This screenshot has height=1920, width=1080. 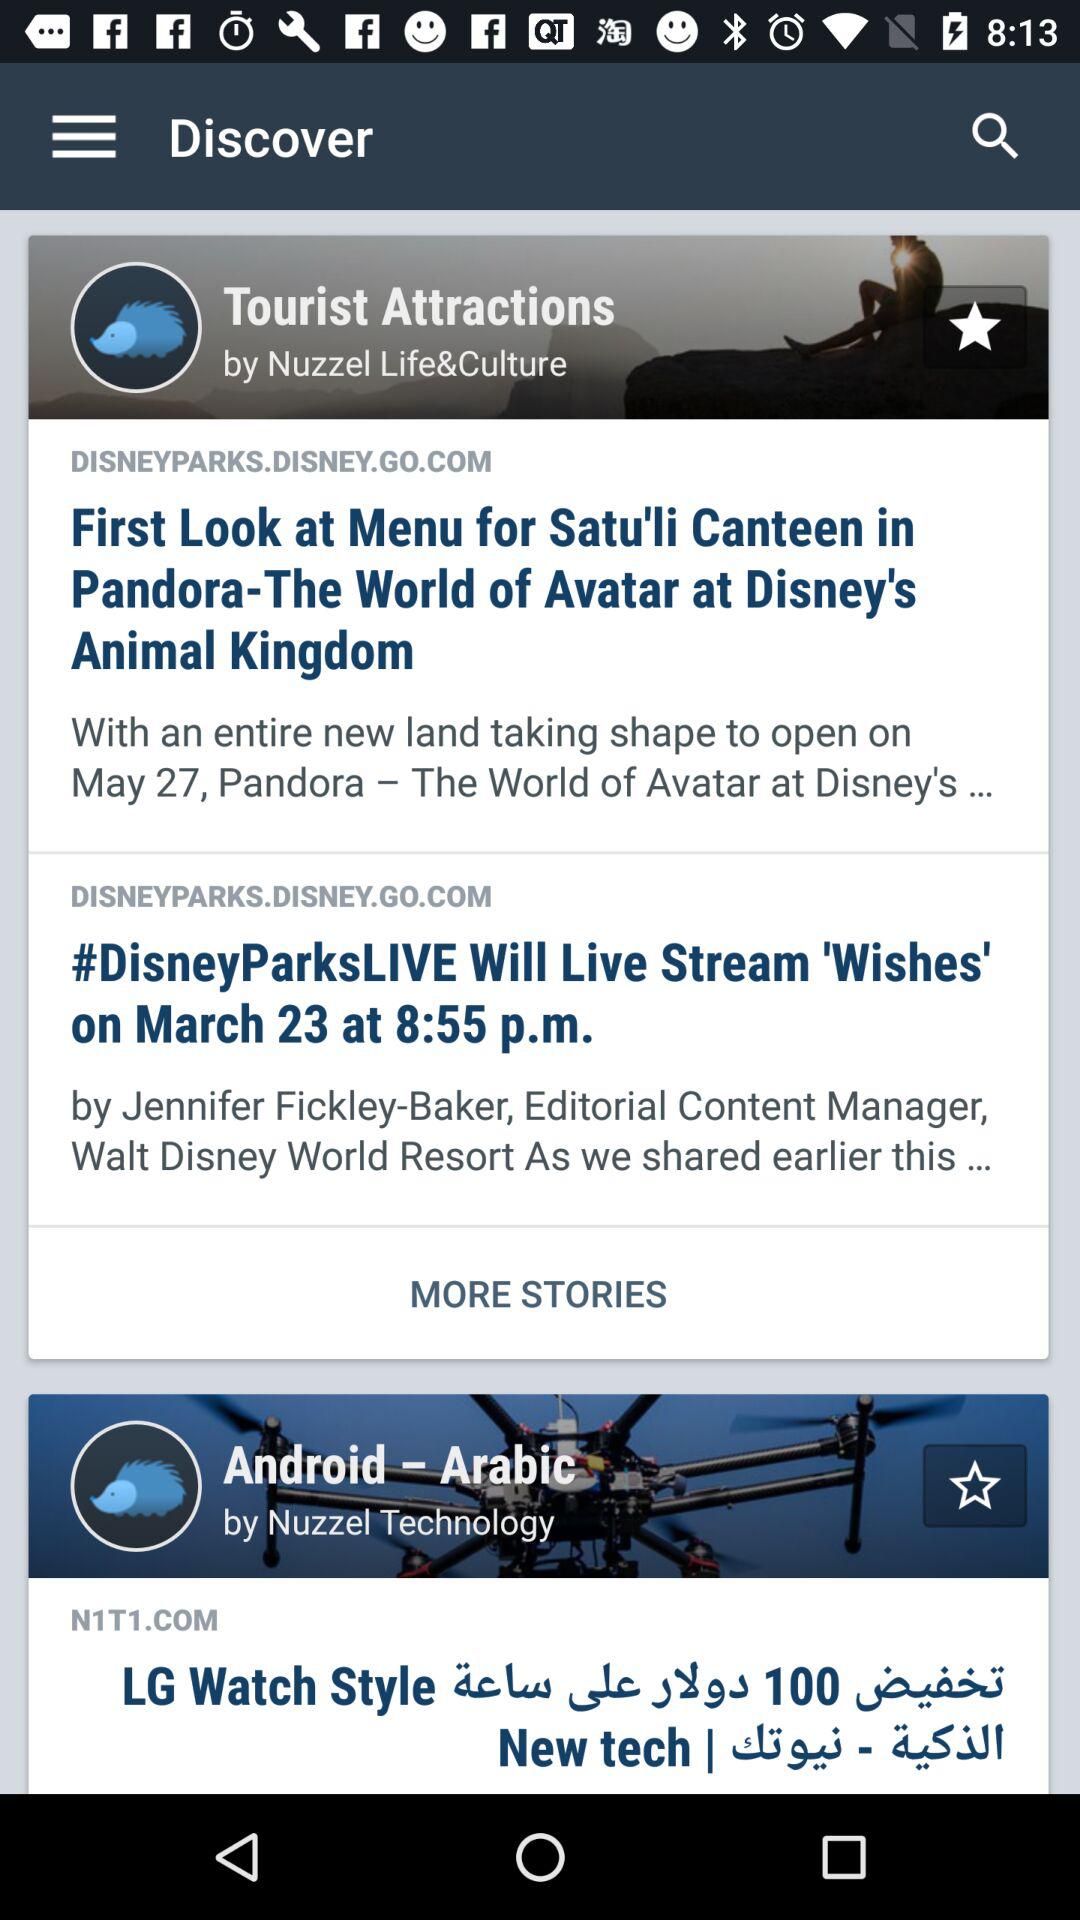 What do you see at coordinates (974, 1486) in the screenshot?
I see `favorite article` at bounding box center [974, 1486].